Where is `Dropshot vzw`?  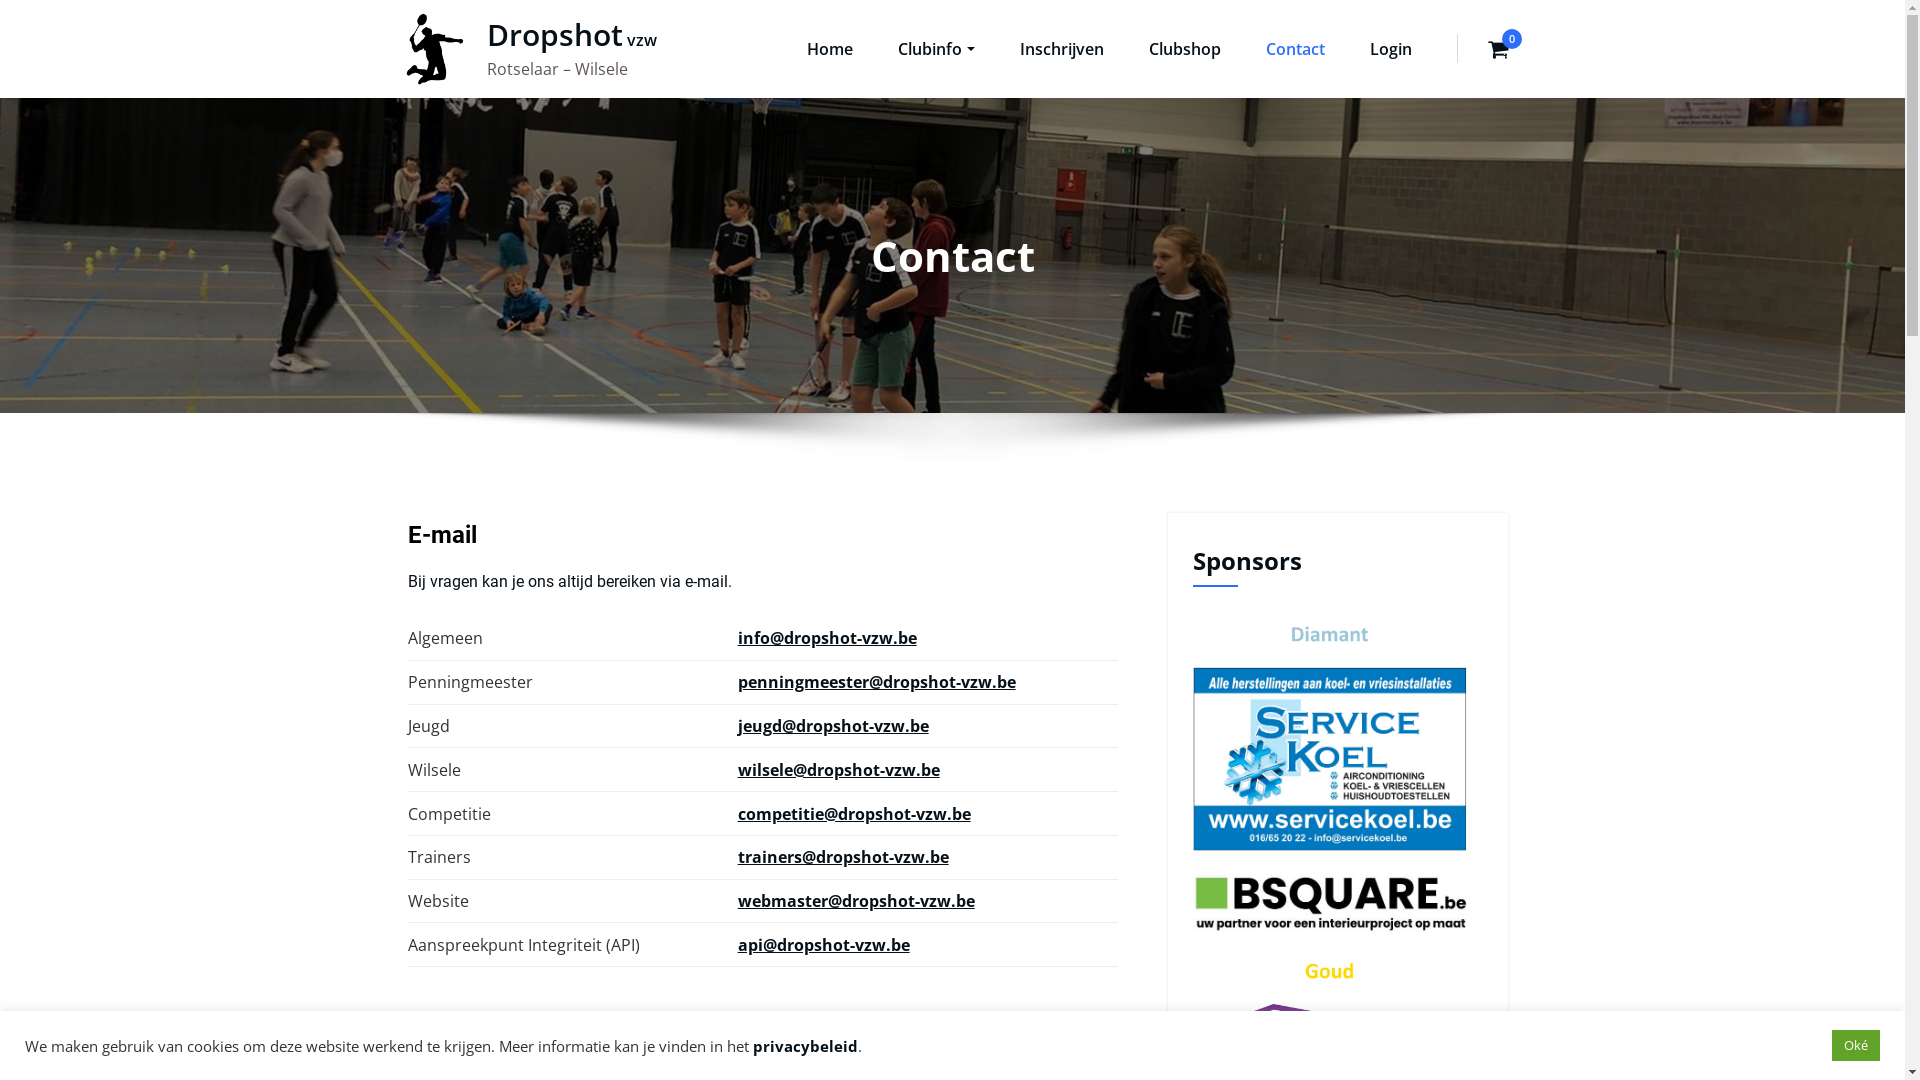 Dropshot vzw is located at coordinates (571, 34).